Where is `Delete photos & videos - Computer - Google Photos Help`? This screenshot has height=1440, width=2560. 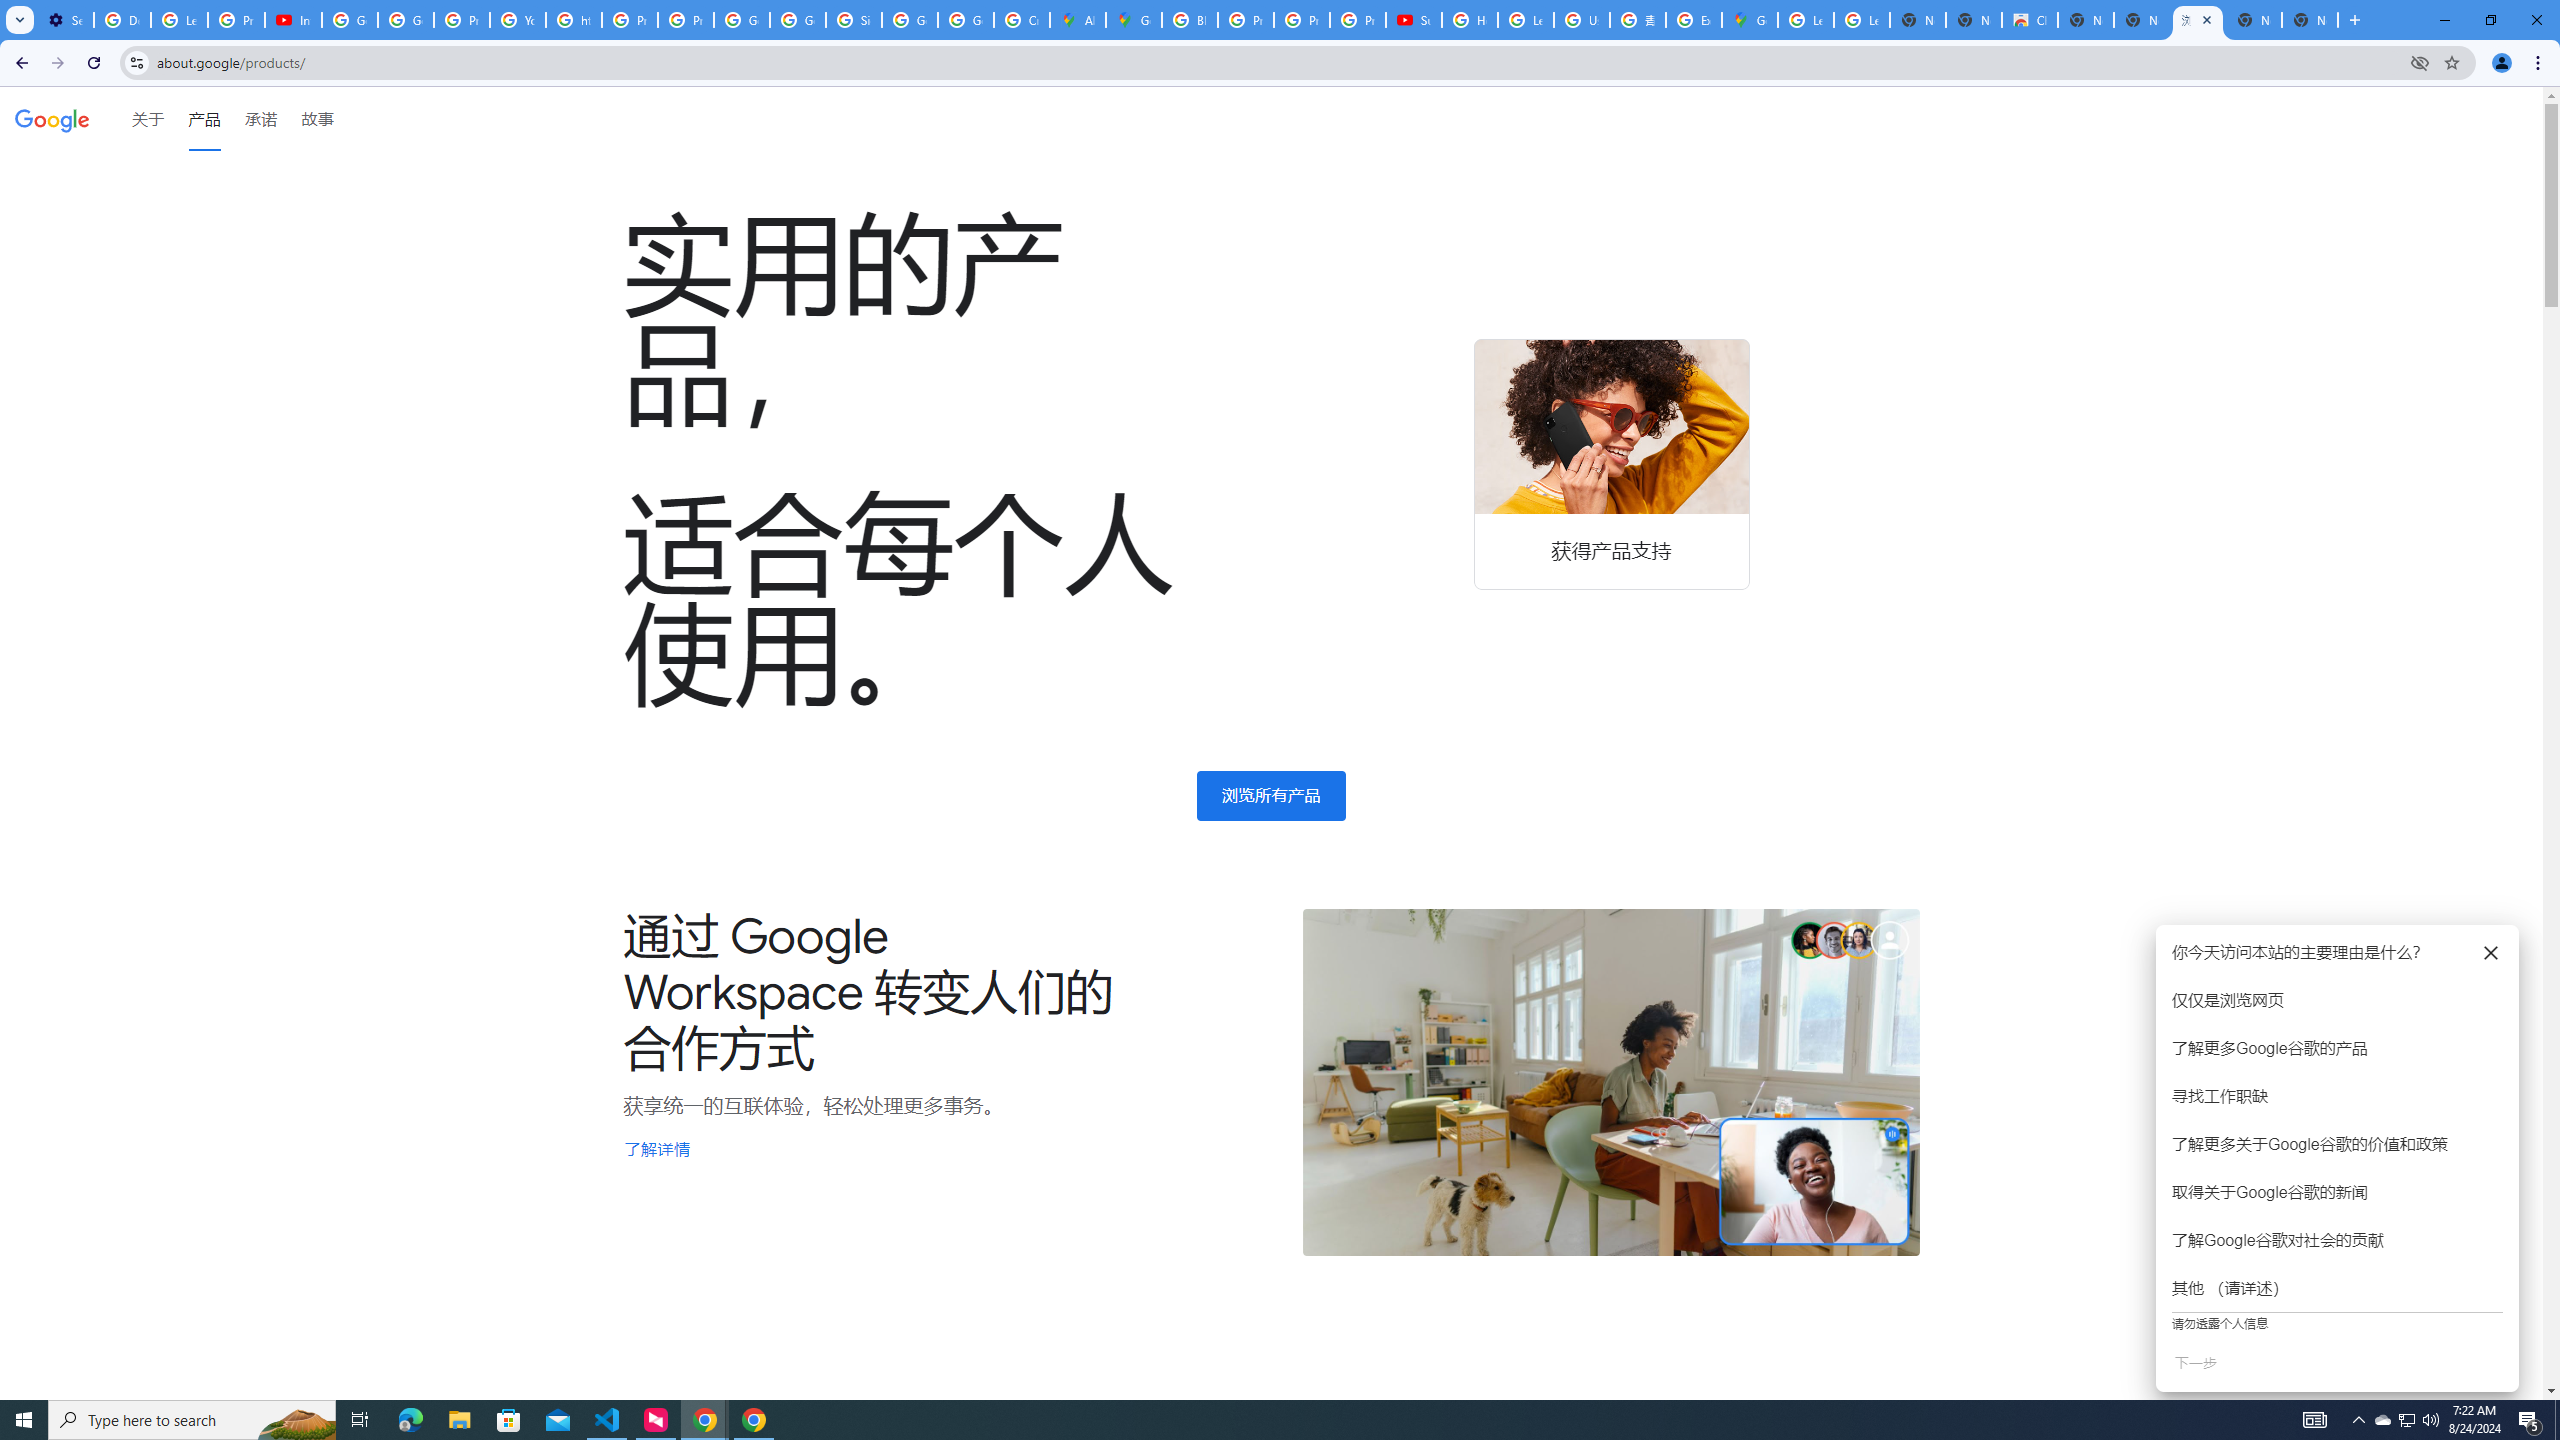
Delete photos & videos - Computer - Google Photos Help is located at coordinates (121, 20).